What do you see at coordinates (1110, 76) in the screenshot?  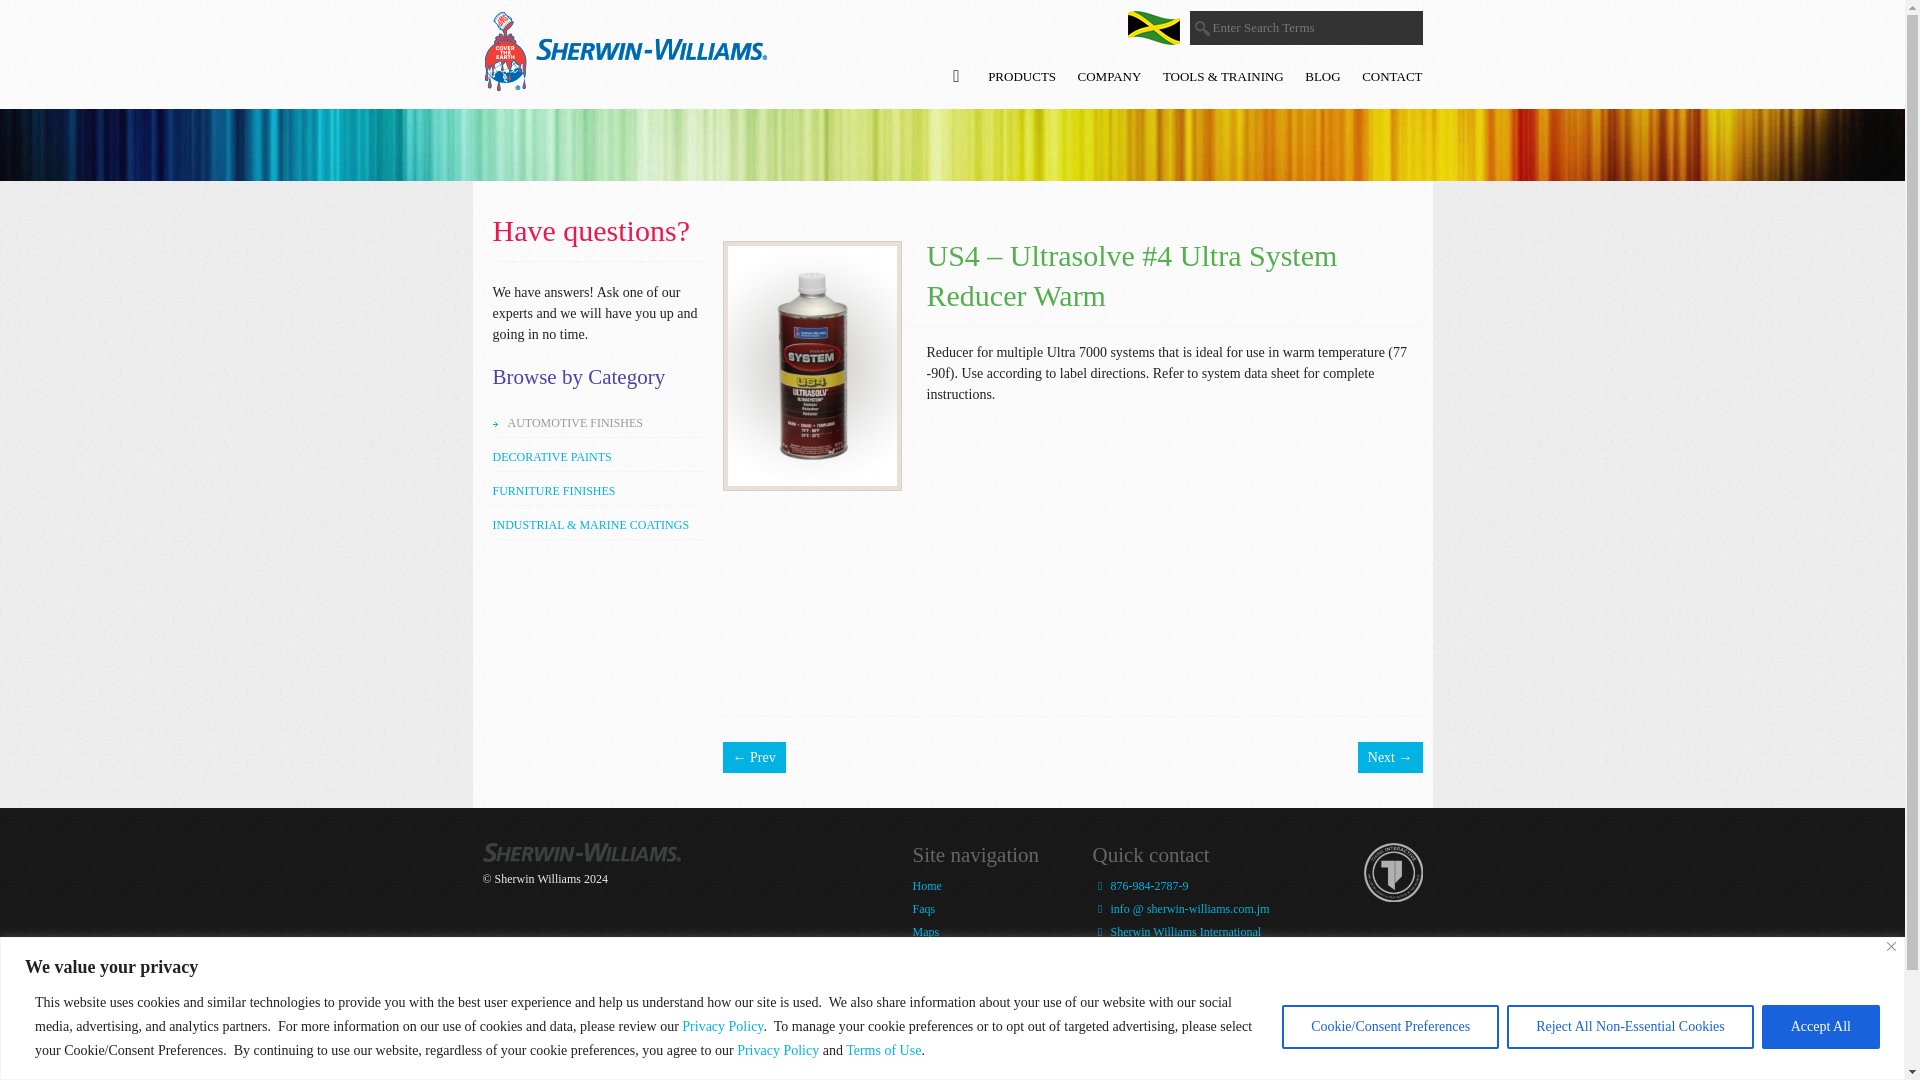 I see `COMPANY` at bounding box center [1110, 76].